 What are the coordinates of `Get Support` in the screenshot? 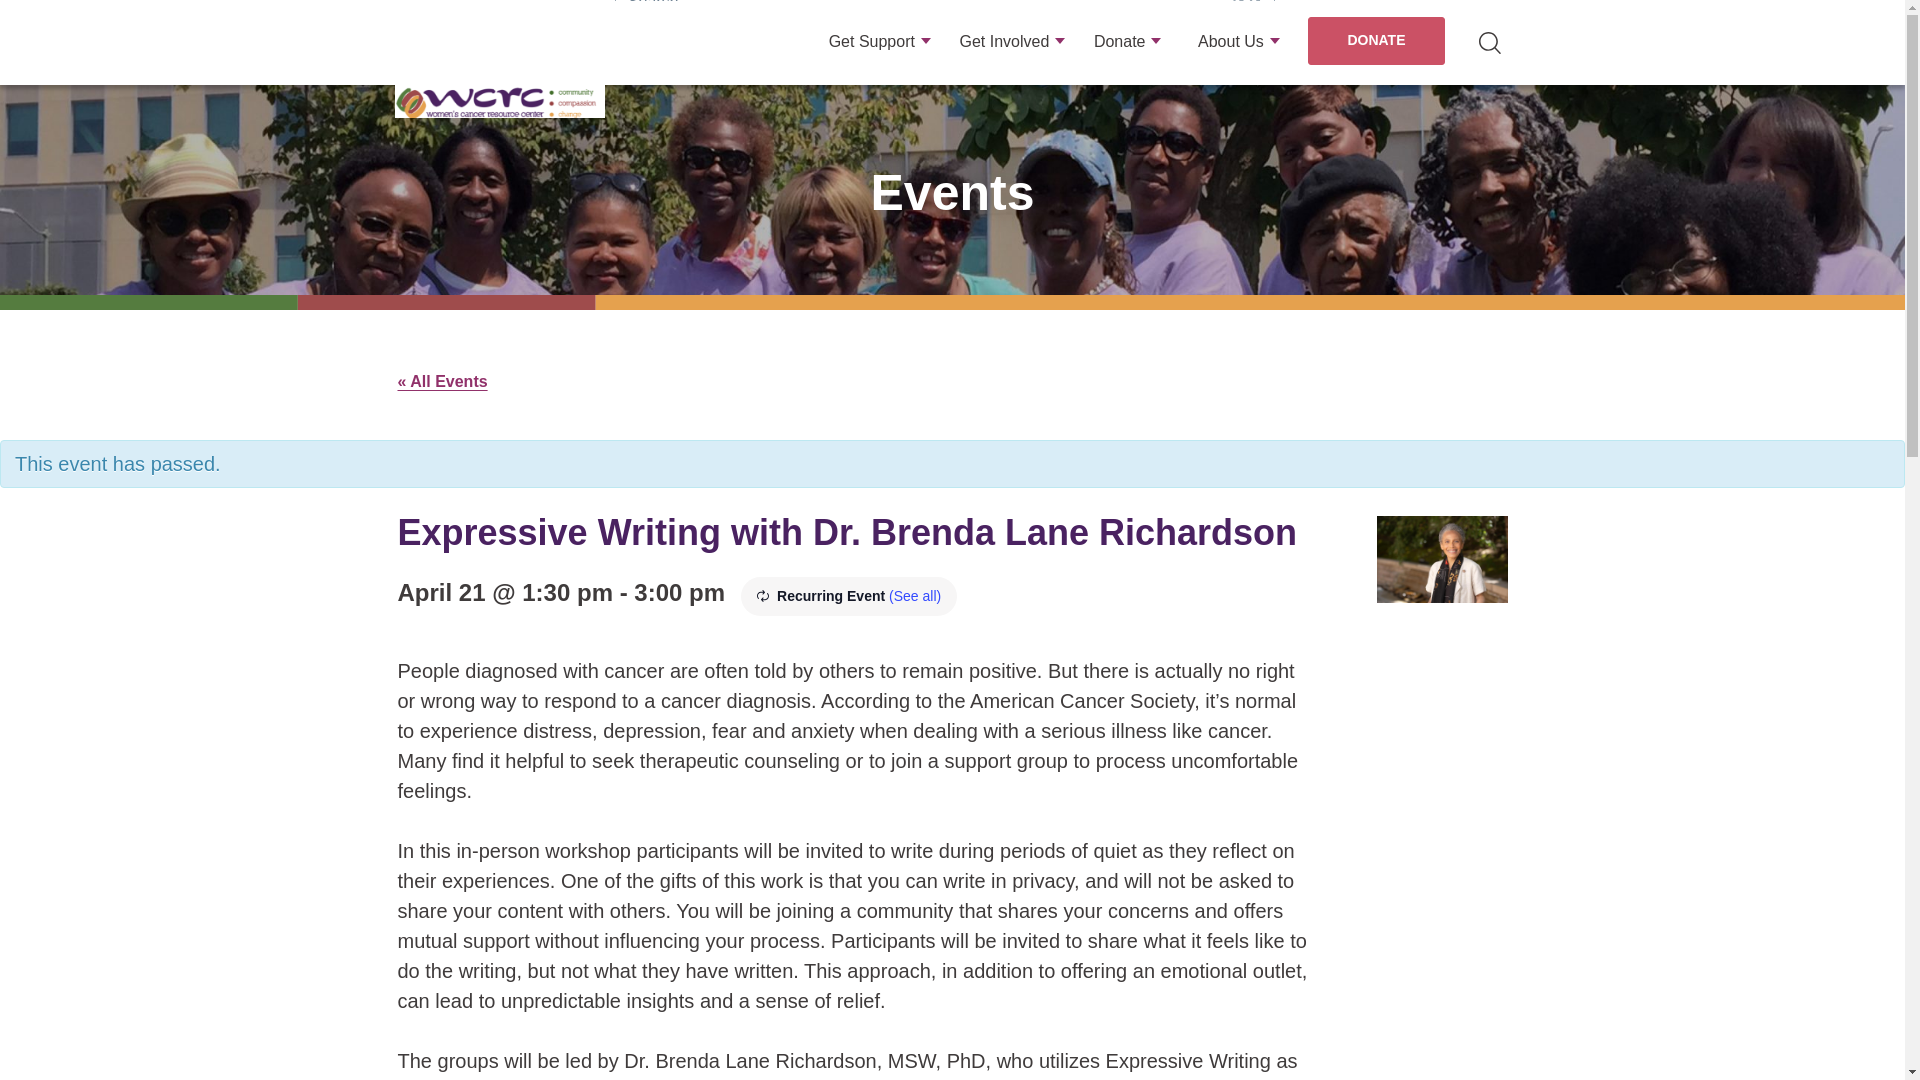 It's located at (880, 58).